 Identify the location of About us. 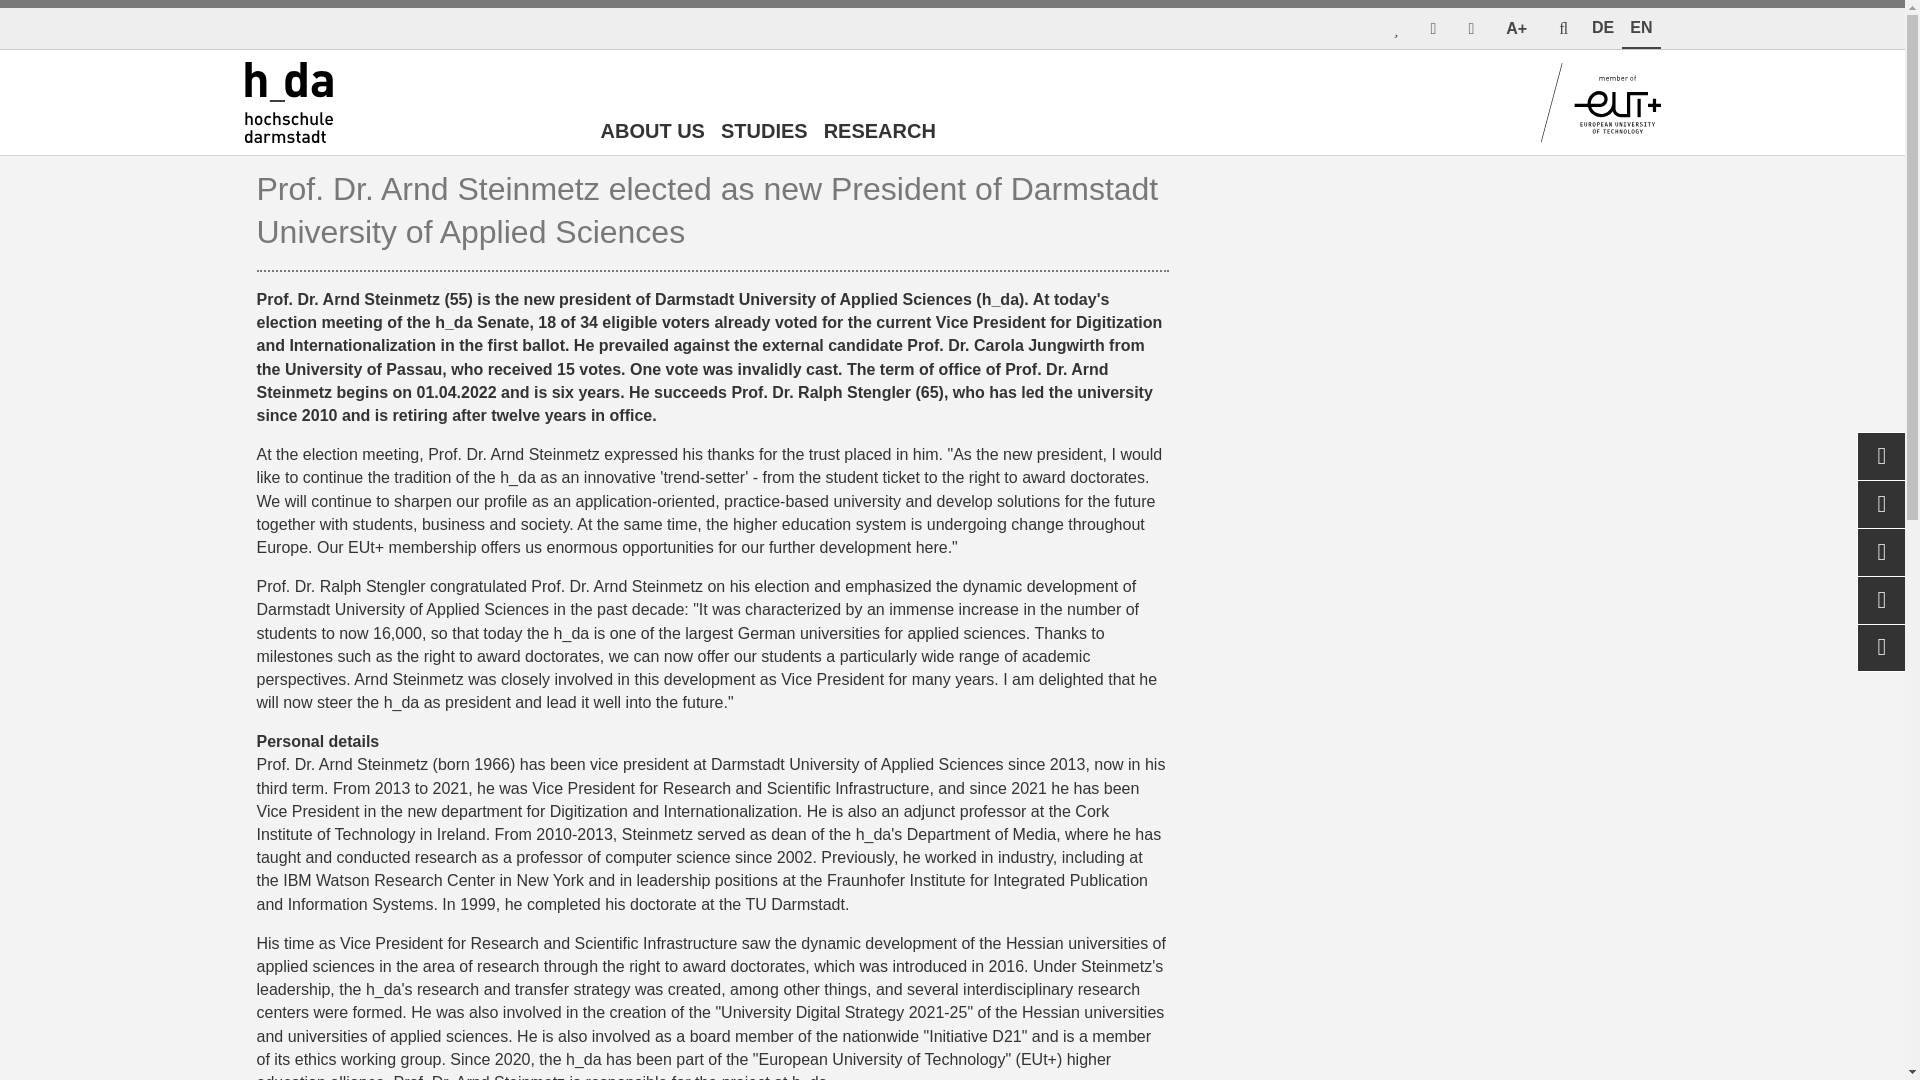
(652, 134).